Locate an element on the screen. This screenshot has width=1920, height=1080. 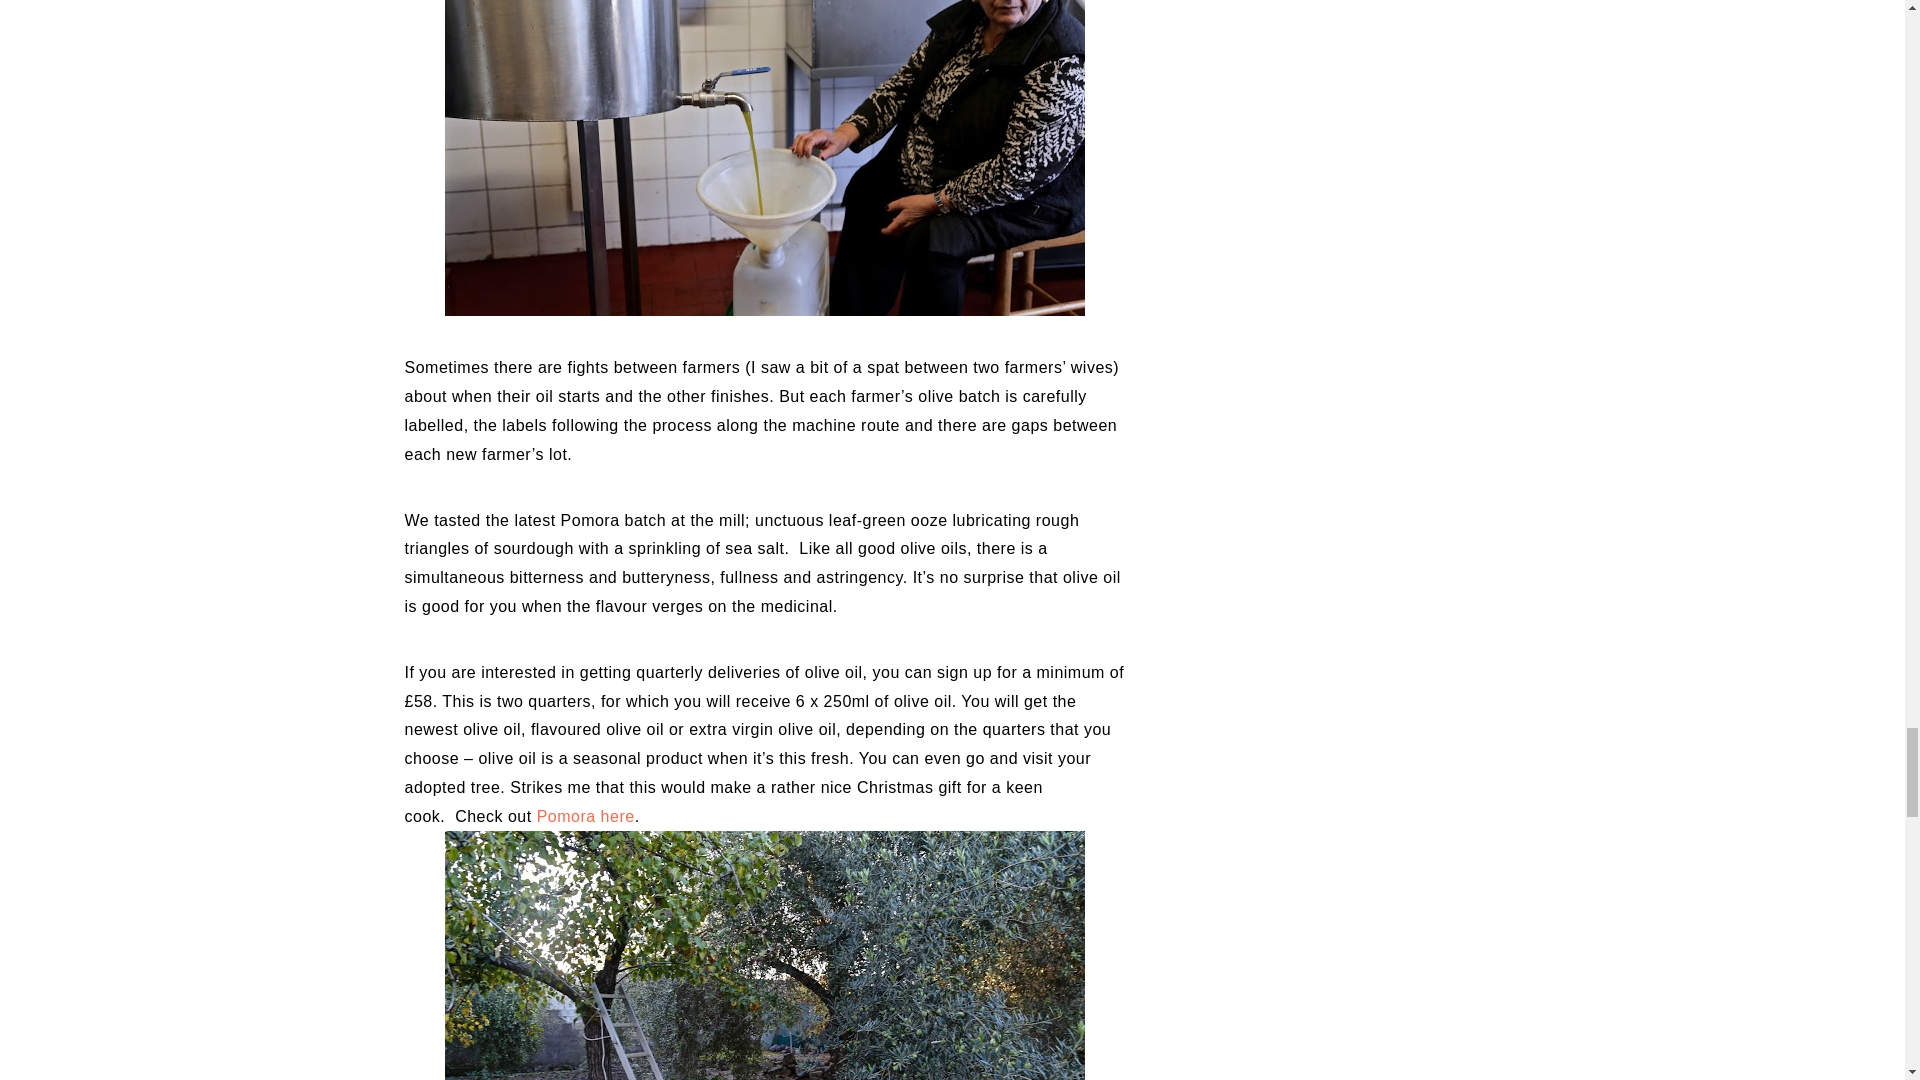
here is located at coordinates (615, 816).